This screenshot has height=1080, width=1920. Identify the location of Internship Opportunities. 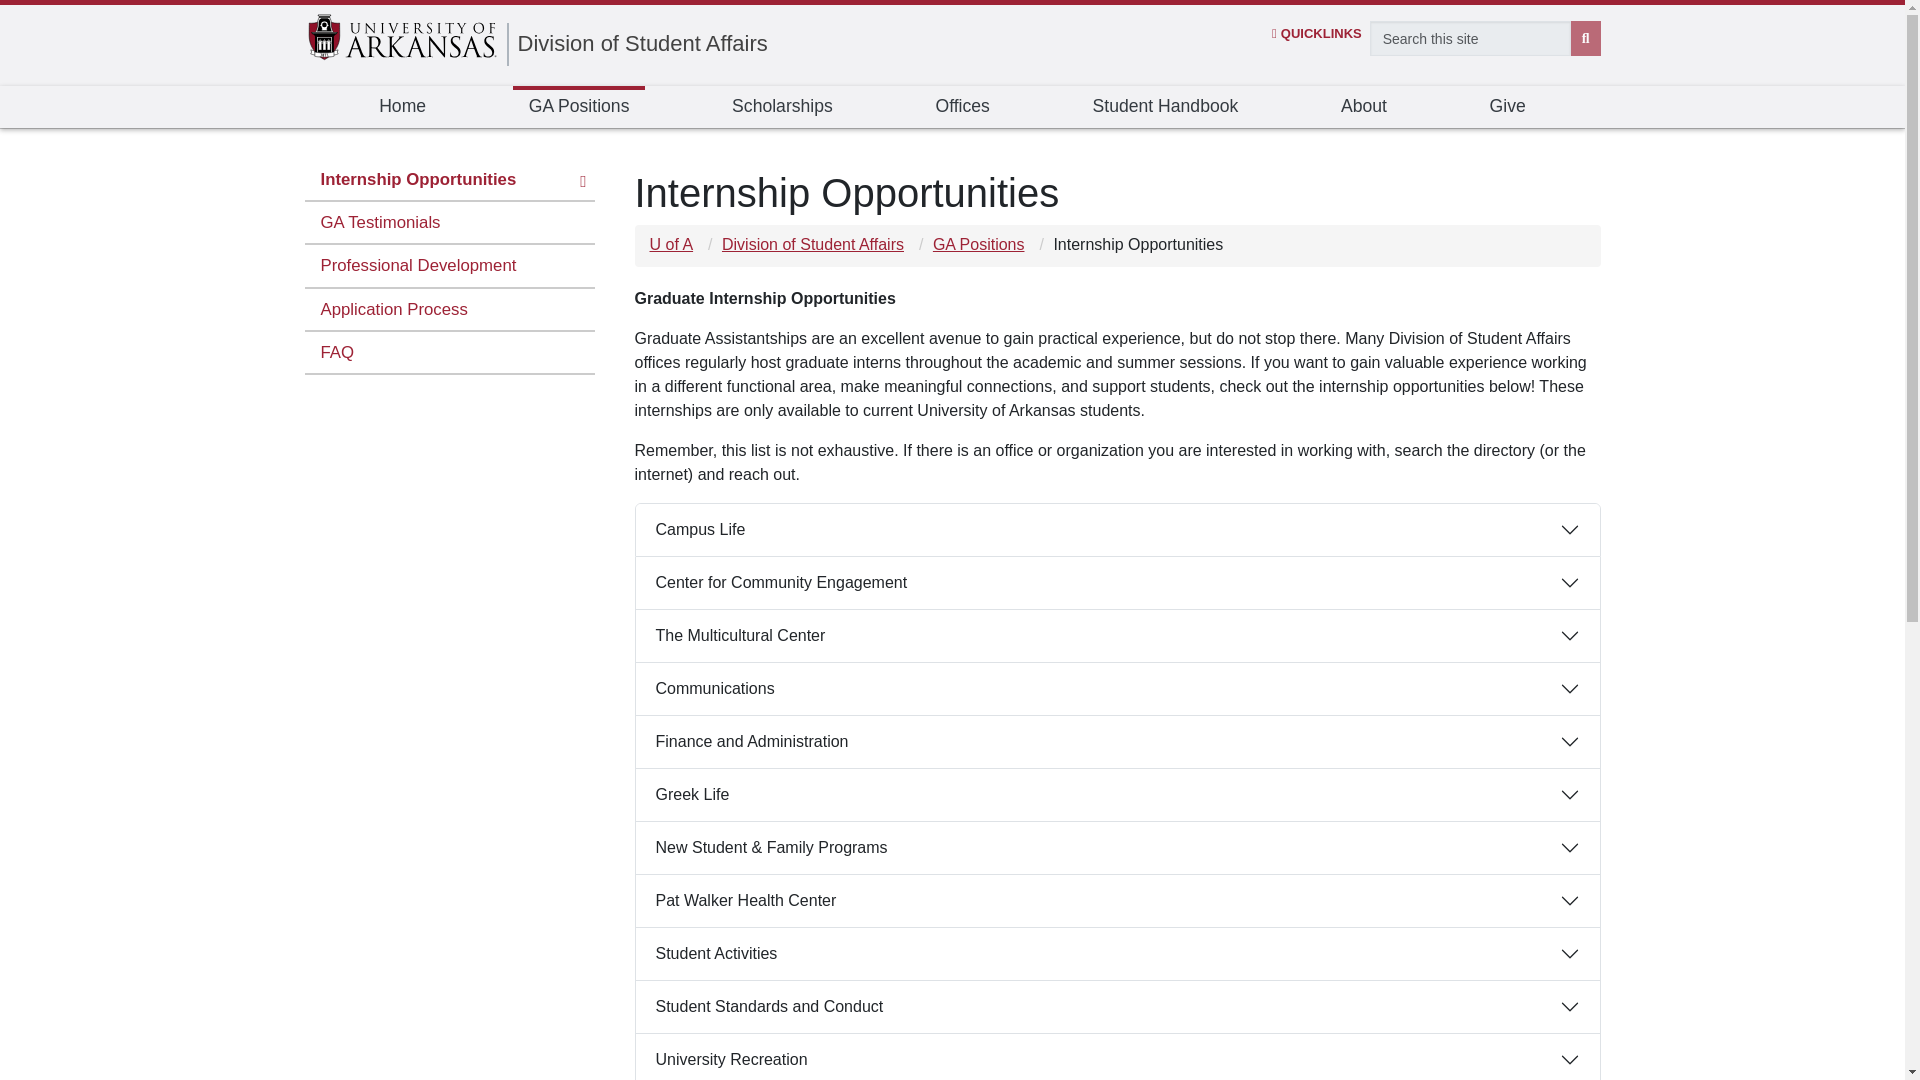
(448, 180).